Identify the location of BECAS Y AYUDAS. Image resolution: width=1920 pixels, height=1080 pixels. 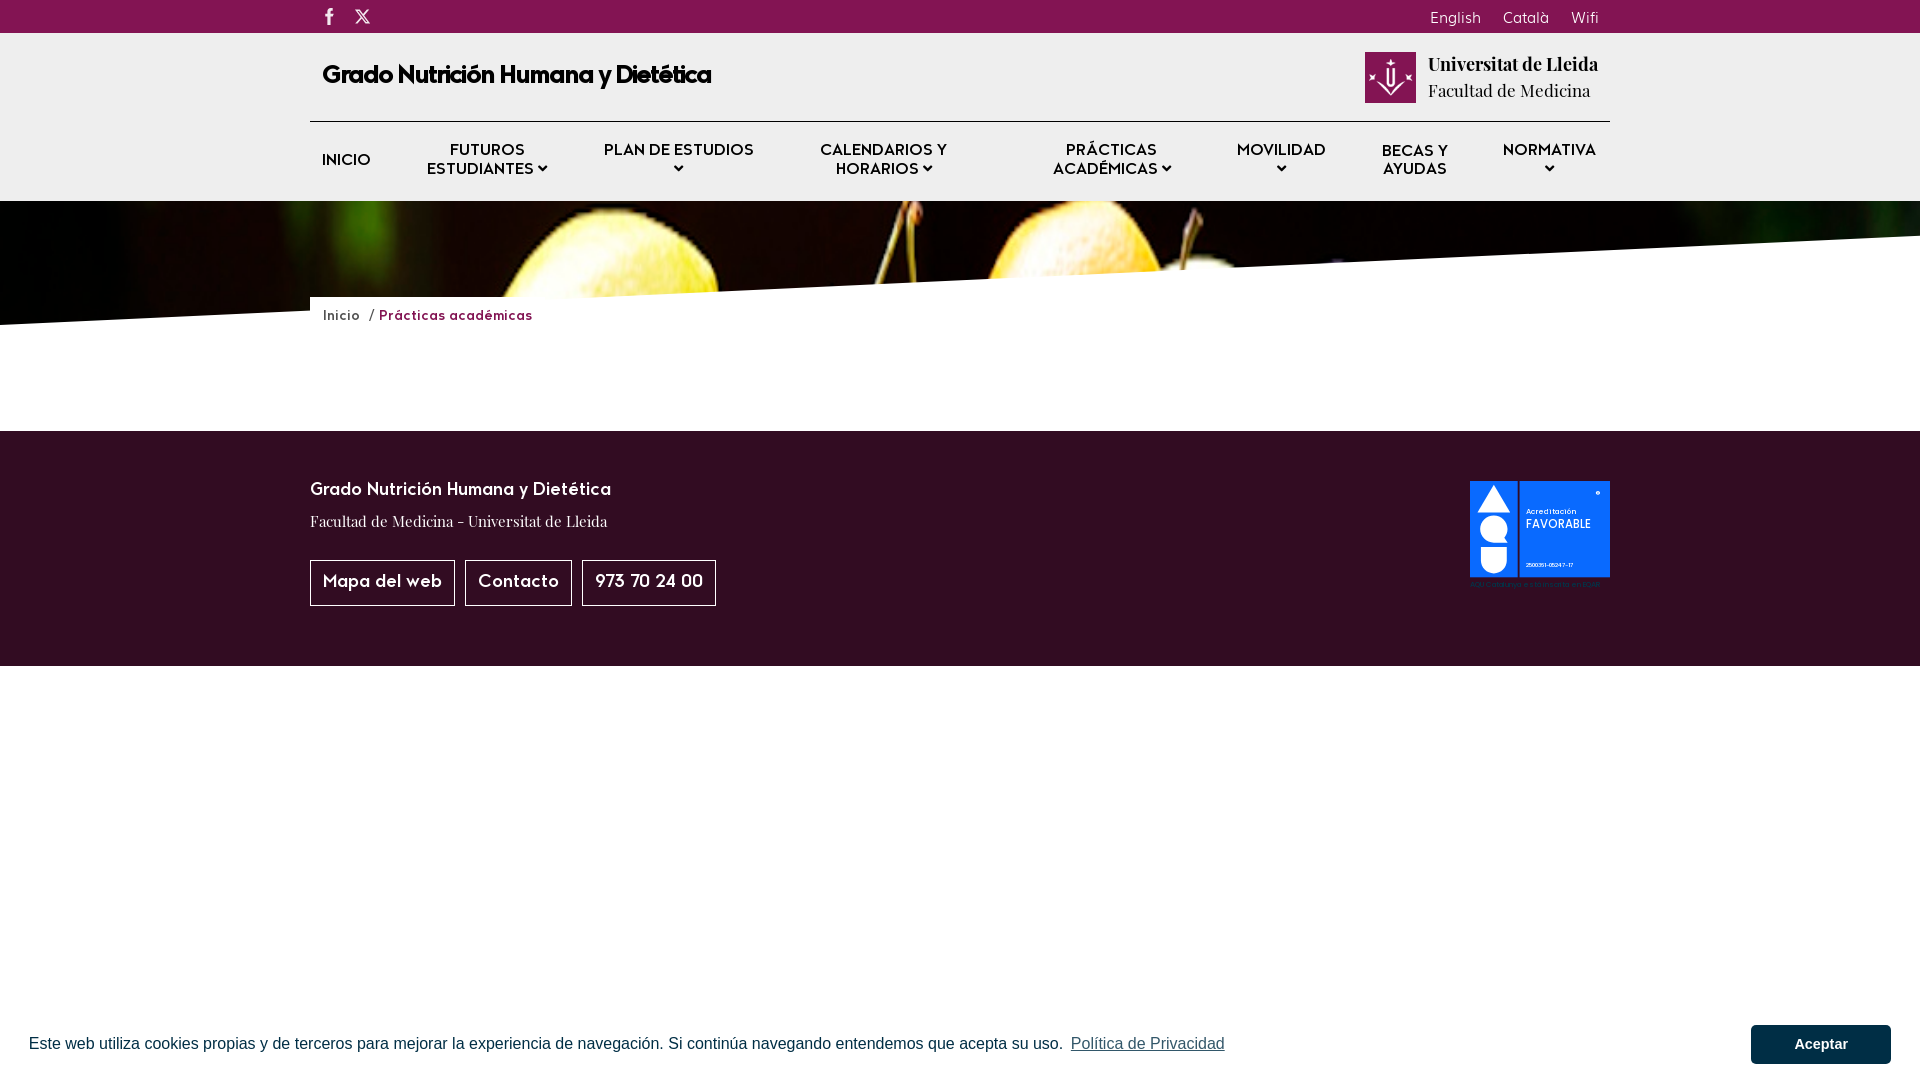
(1415, 161).